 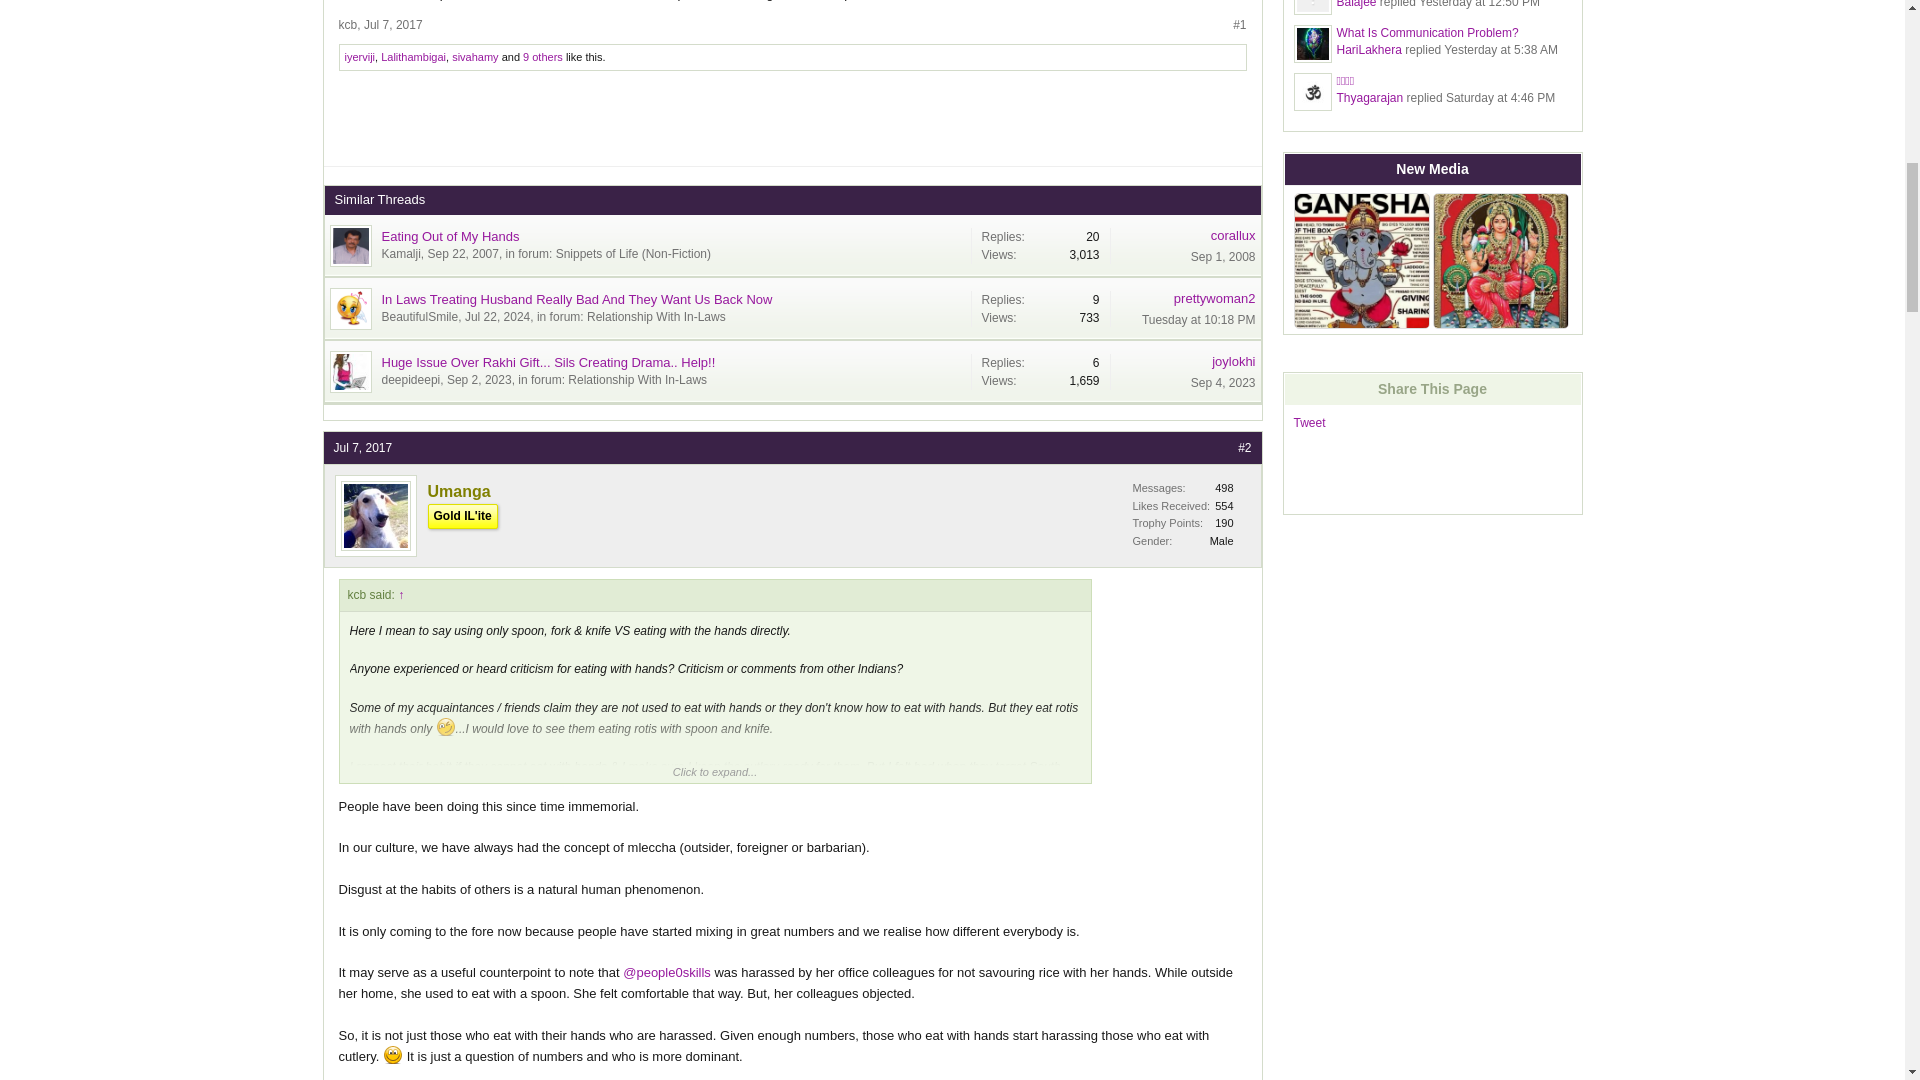 What do you see at coordinates (464, 254) in the screenshot?
I see `Sep 22, 2007 at 11:19 AM` at bounding box center [464, 254].